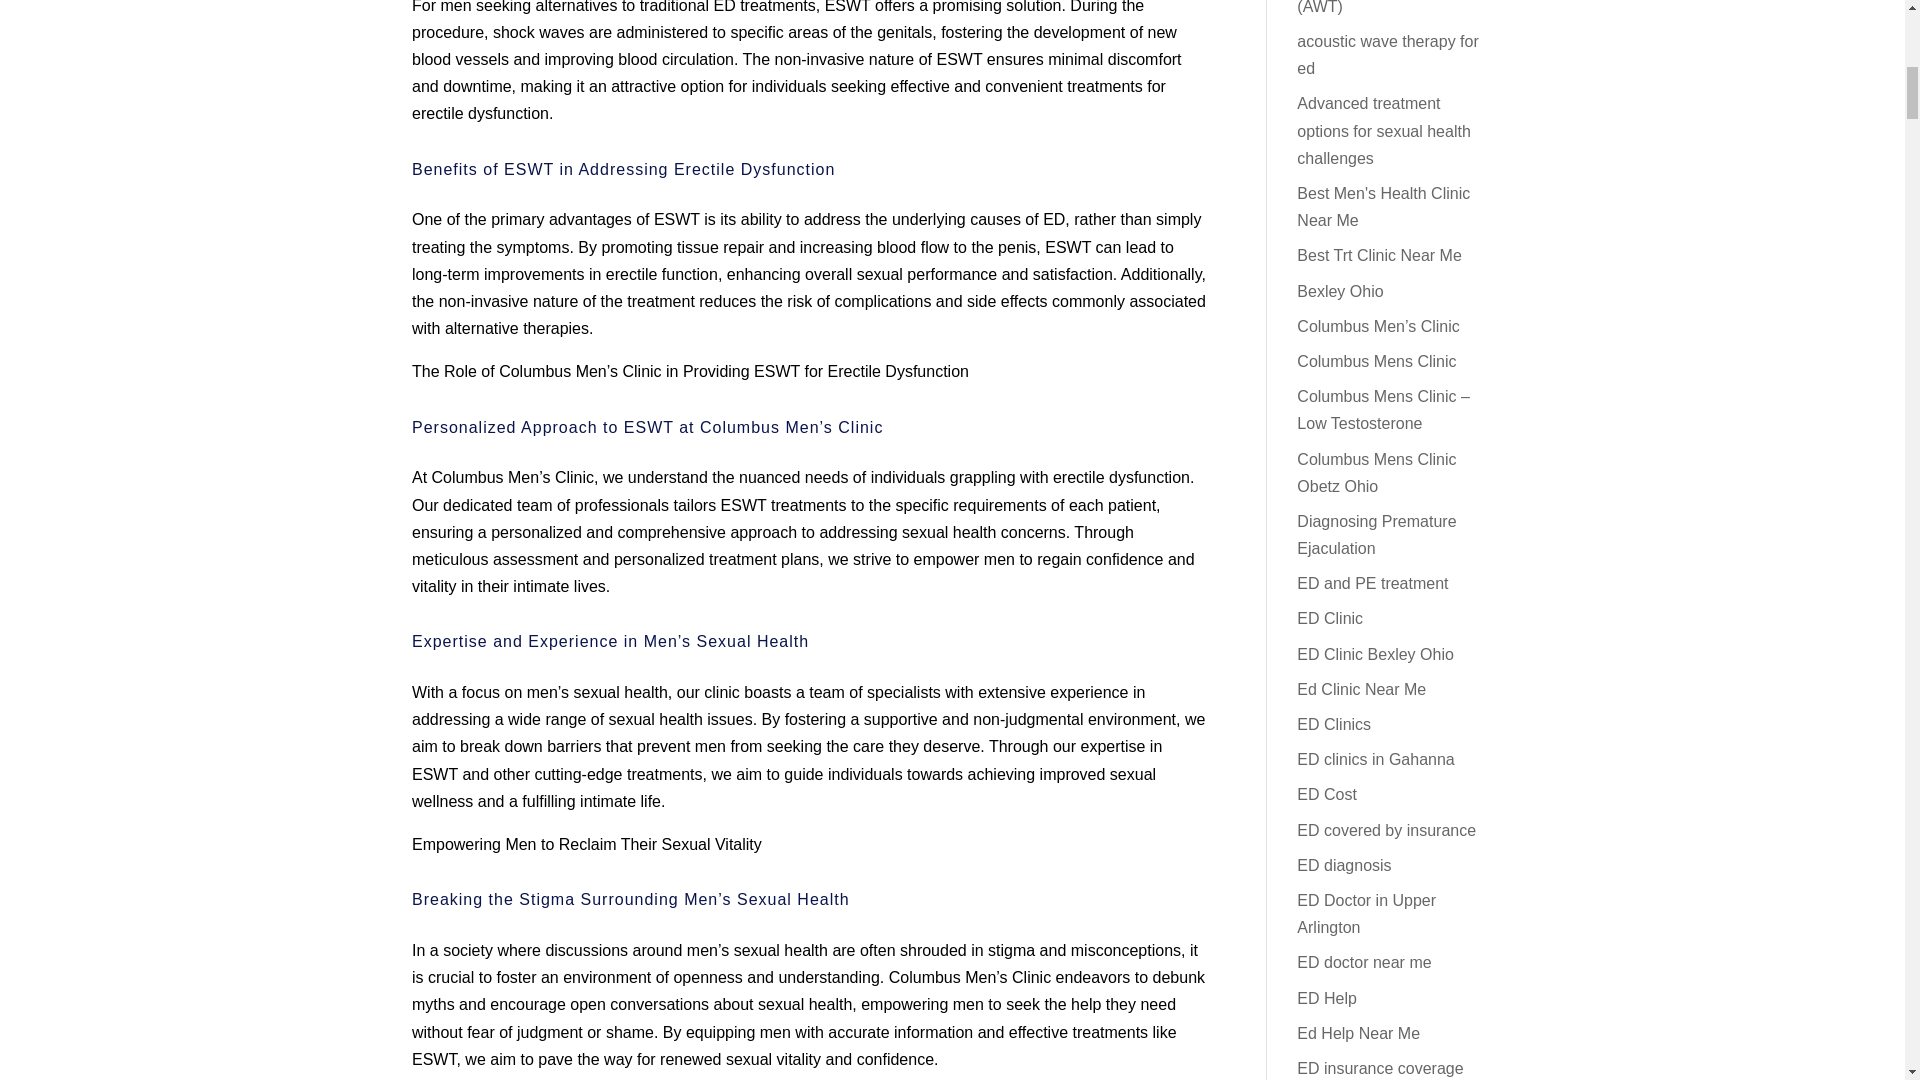 This screenshot has height=1080, width=1920. Describe the element at coordinates (1362, 689) in the screenshot. I see `Ed Clinic Near Me` at that location.